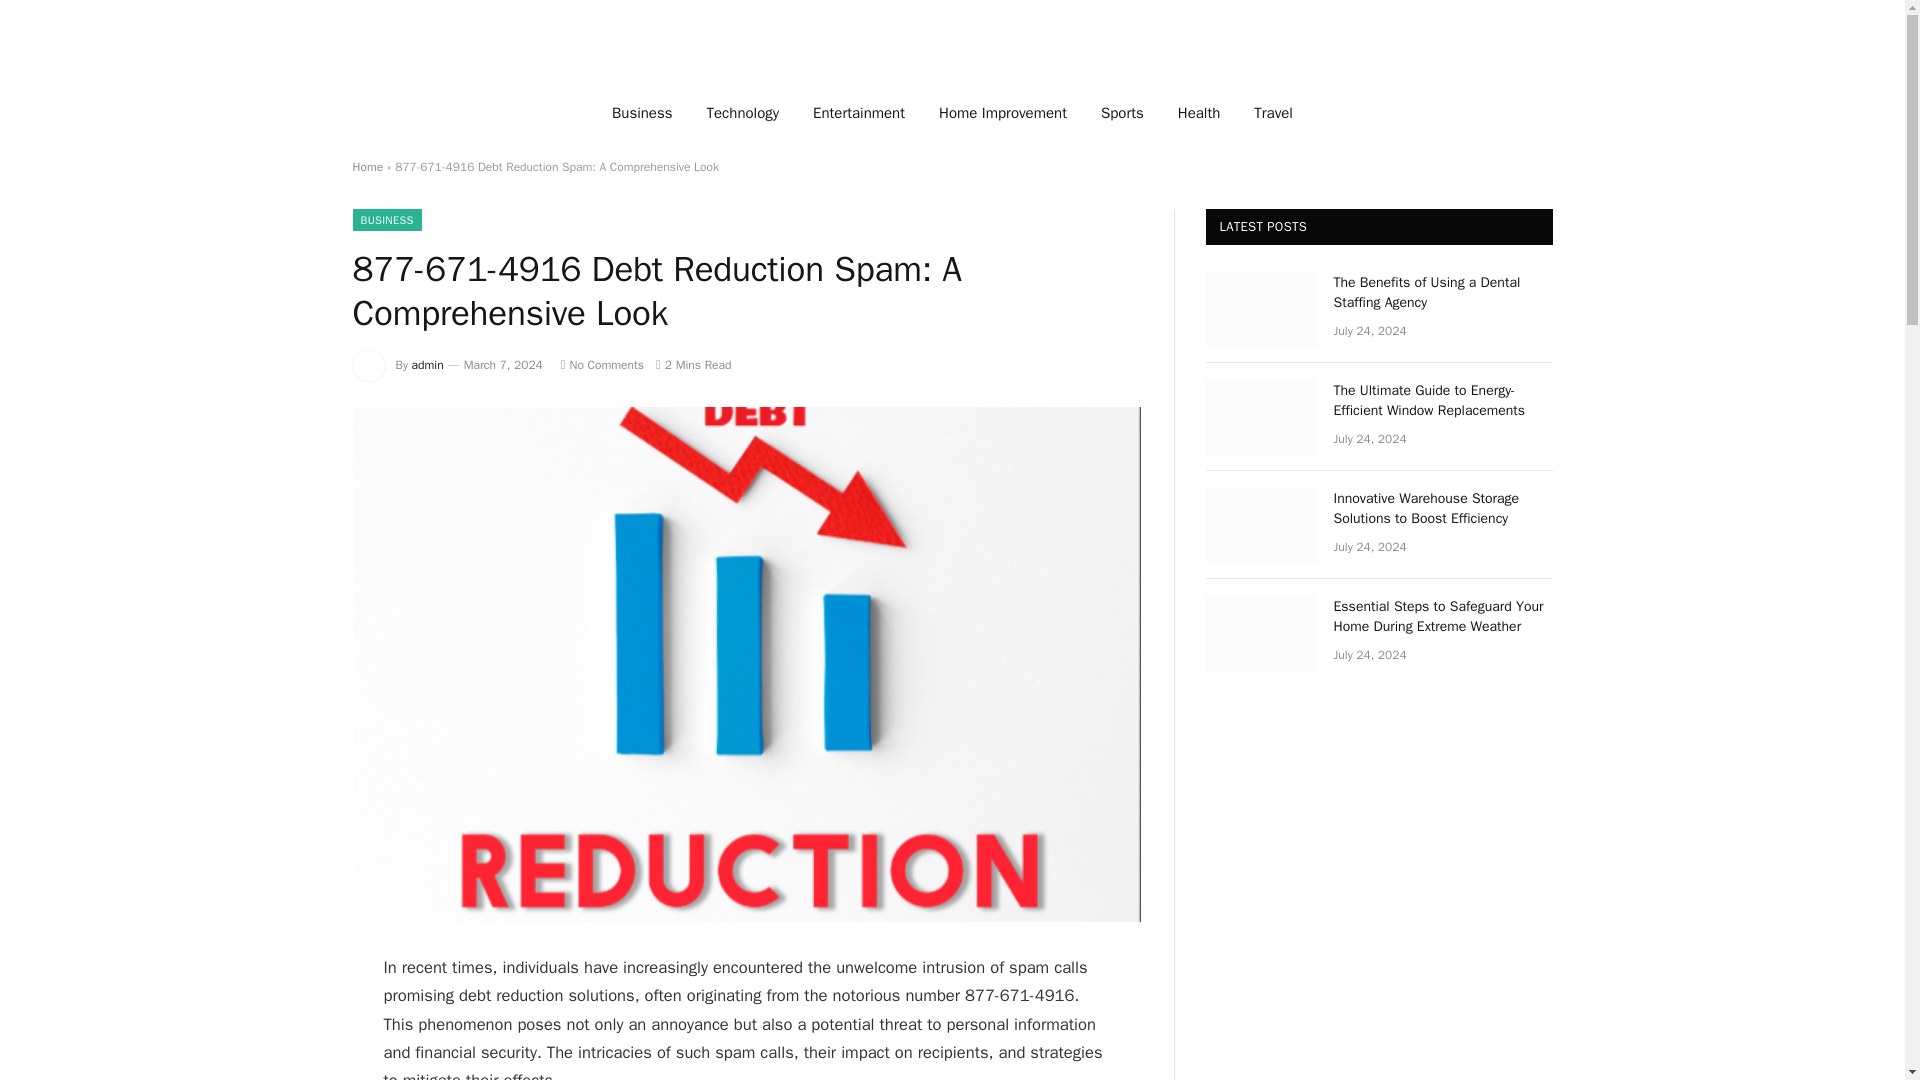 The image size is (1920, 1080). Describe the element at coordinates (1444, 293) in the screenshot. I see `The Benefits of Using a Dental Staffing Agency` at that location.